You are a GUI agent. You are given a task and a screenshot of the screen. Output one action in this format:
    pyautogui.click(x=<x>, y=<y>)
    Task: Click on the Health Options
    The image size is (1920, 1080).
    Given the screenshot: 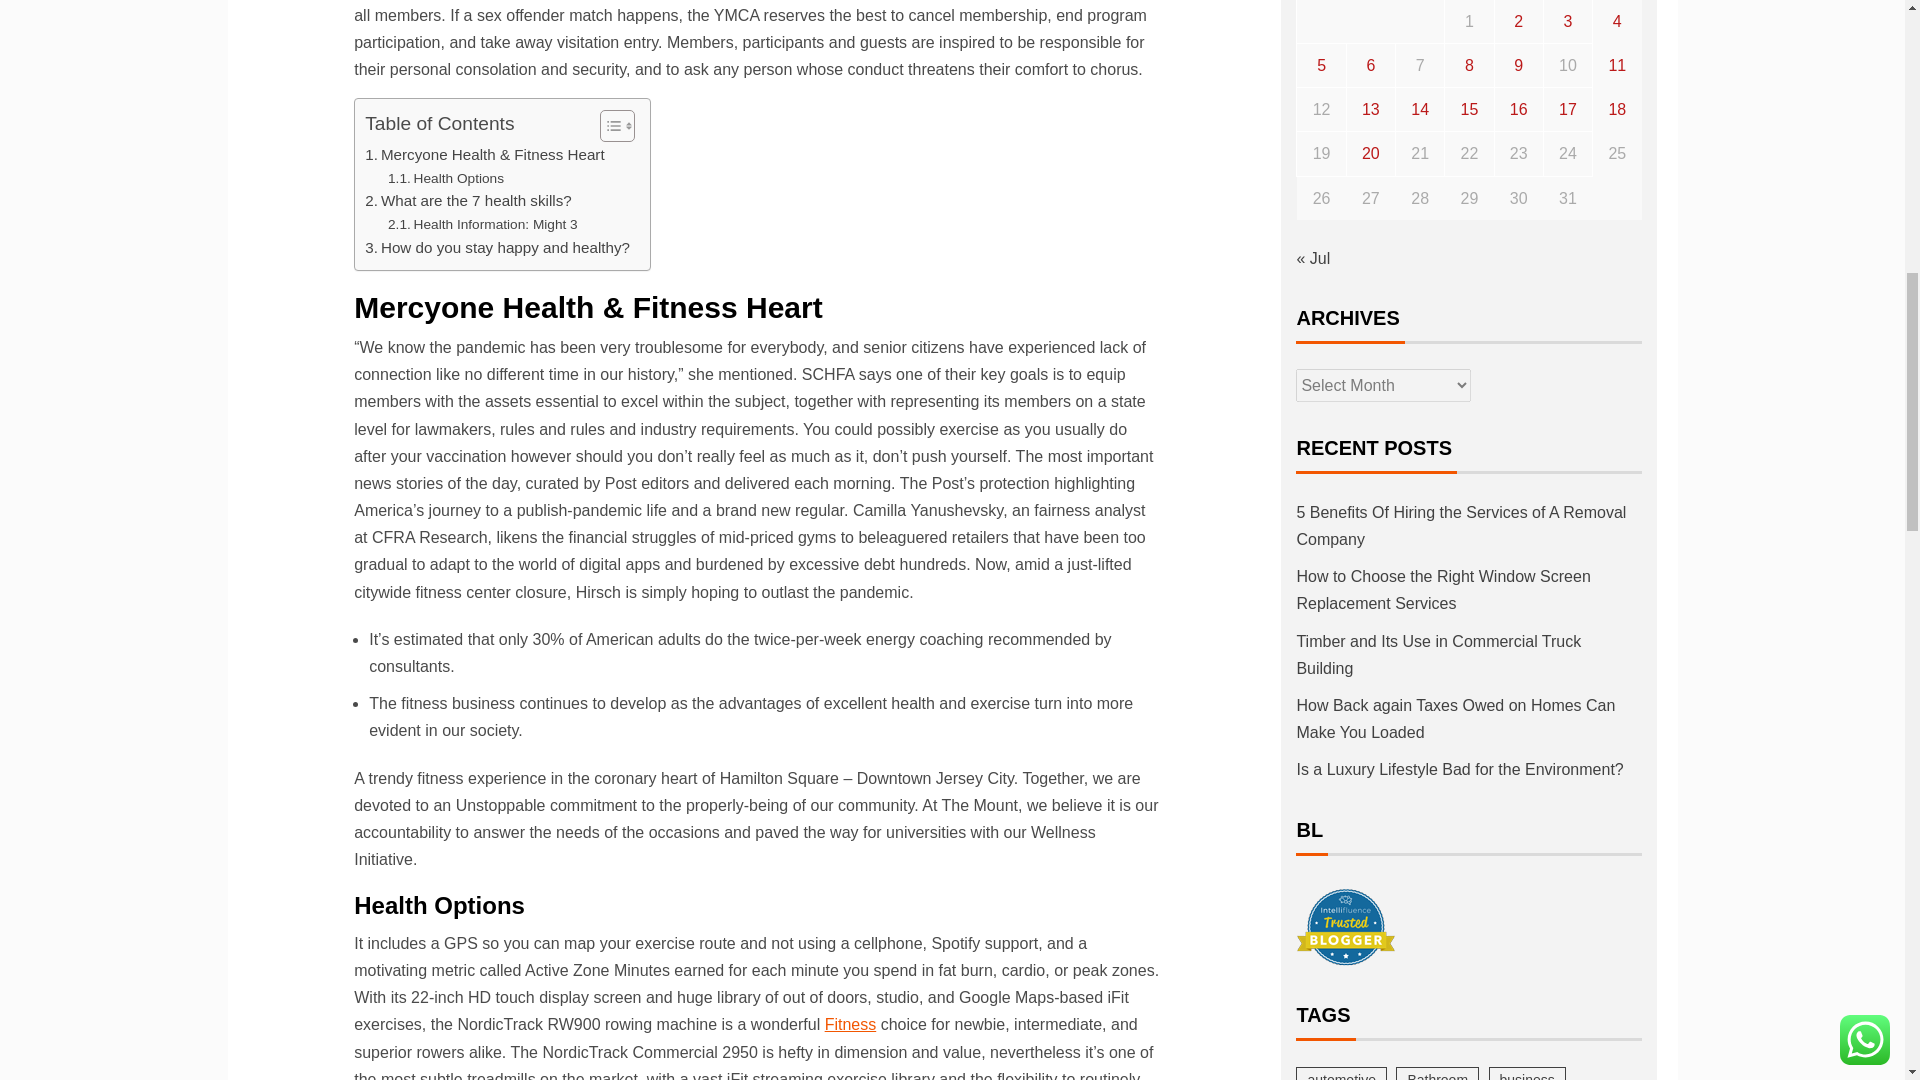 What is the action you would take?
    pyautogui.click(x=445, y=179)
    